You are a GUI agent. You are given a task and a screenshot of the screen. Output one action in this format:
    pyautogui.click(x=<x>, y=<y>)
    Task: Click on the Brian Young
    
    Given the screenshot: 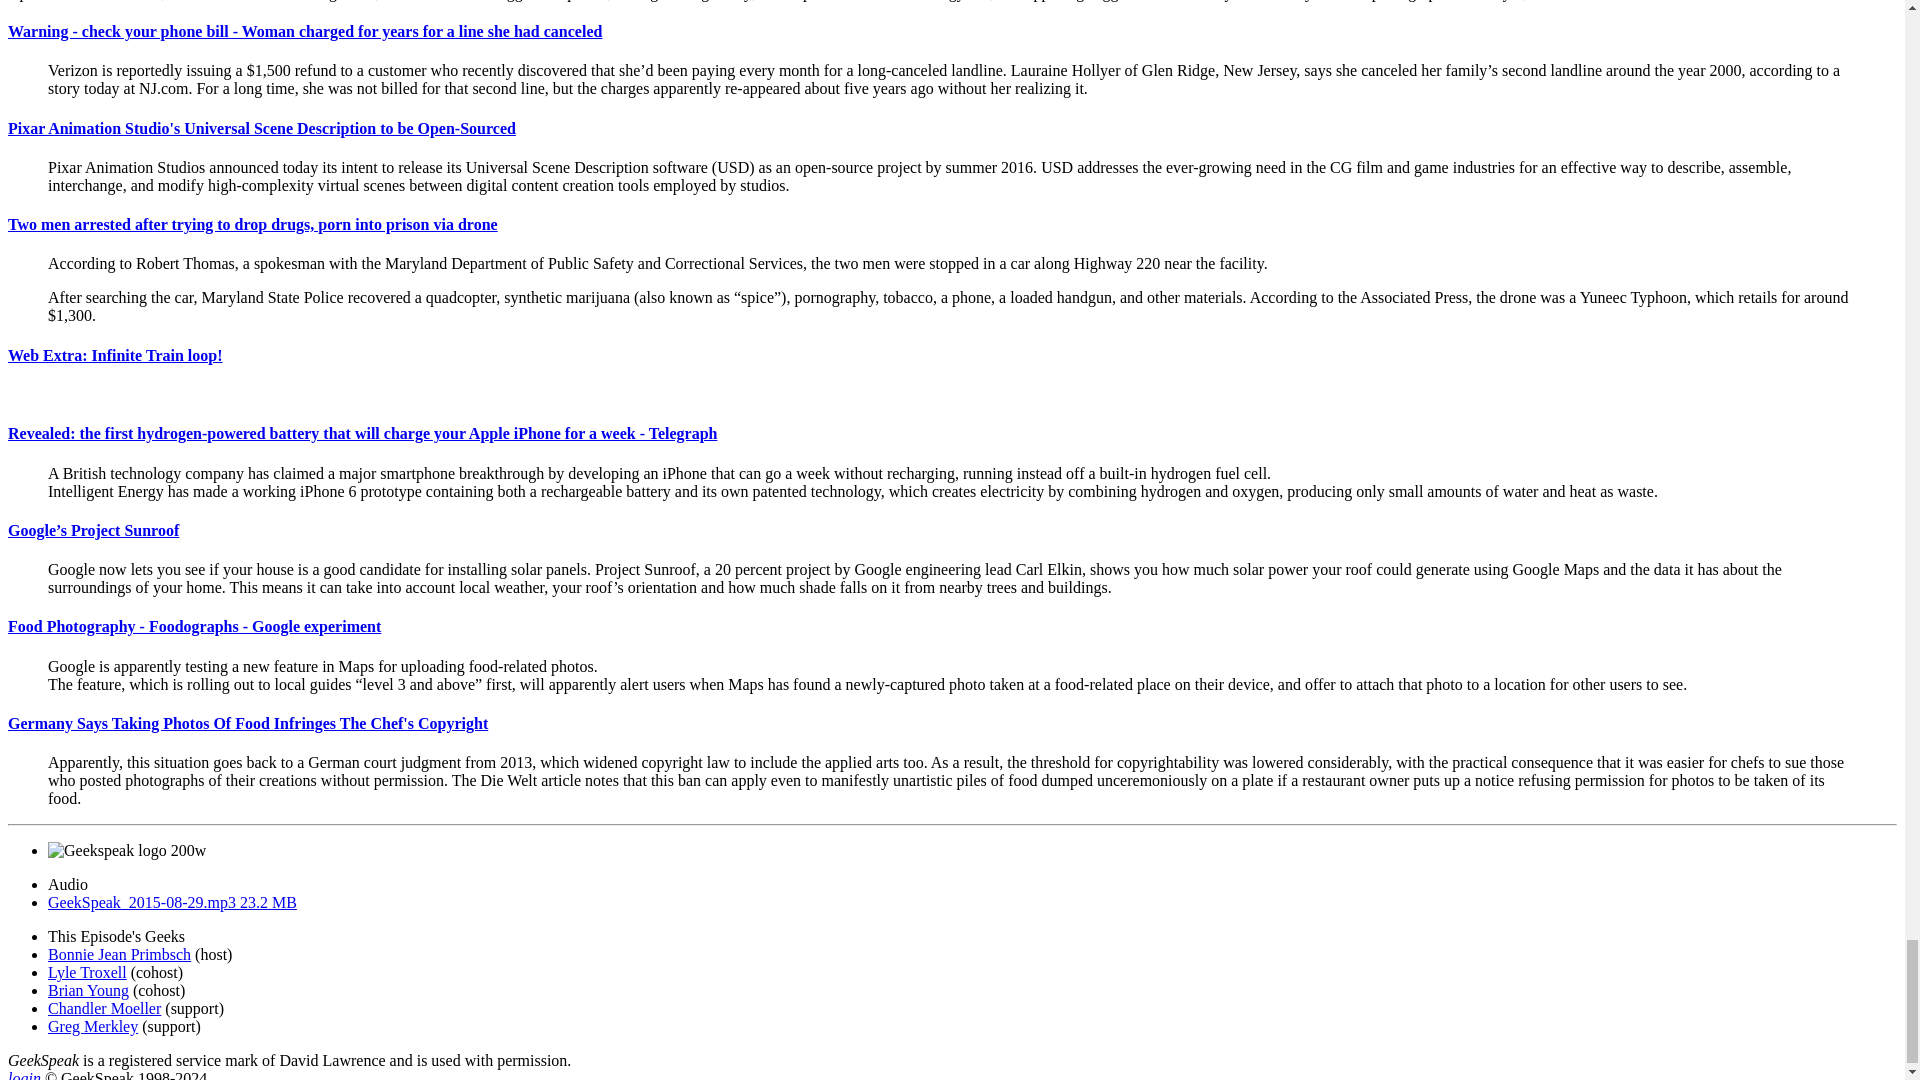 What is the action you would take?
    pyautogui.click(x=88, y=990)
    